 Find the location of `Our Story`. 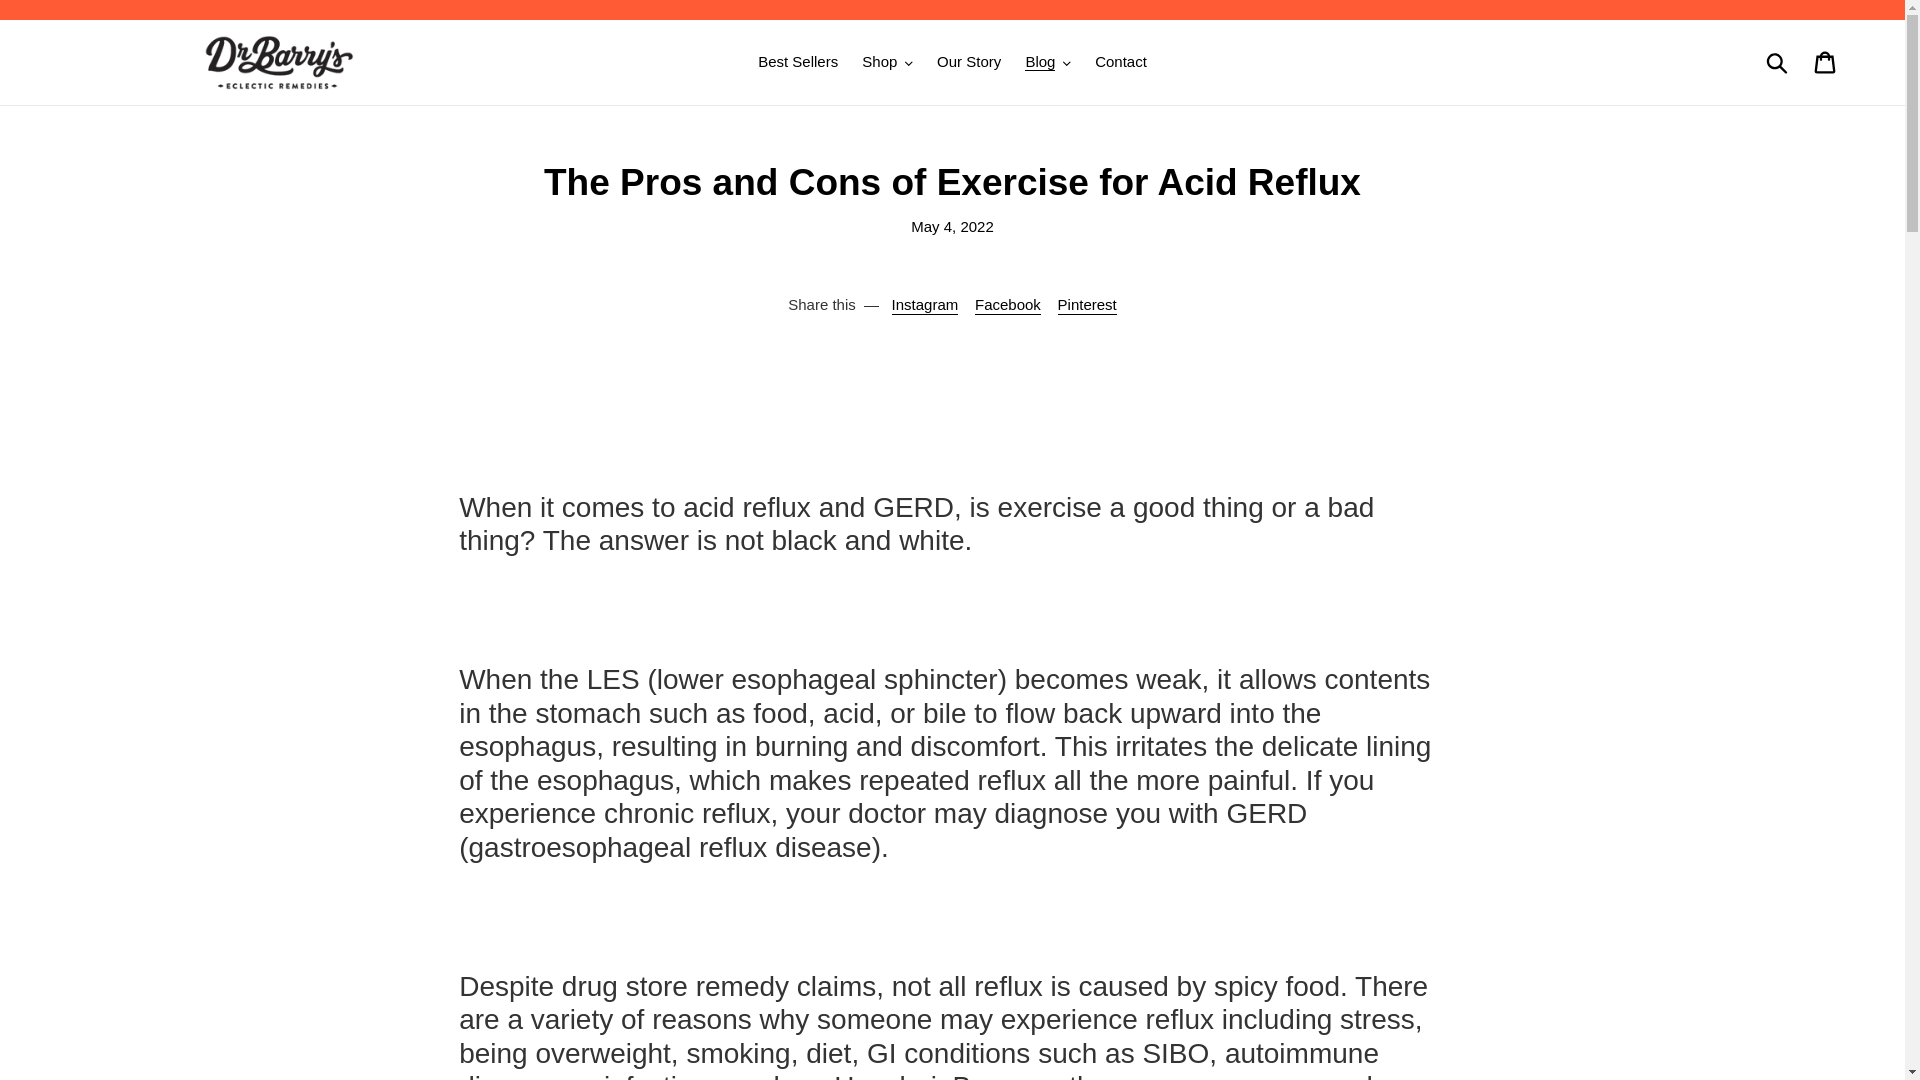

Our Story is located at coordinates (969, 62).